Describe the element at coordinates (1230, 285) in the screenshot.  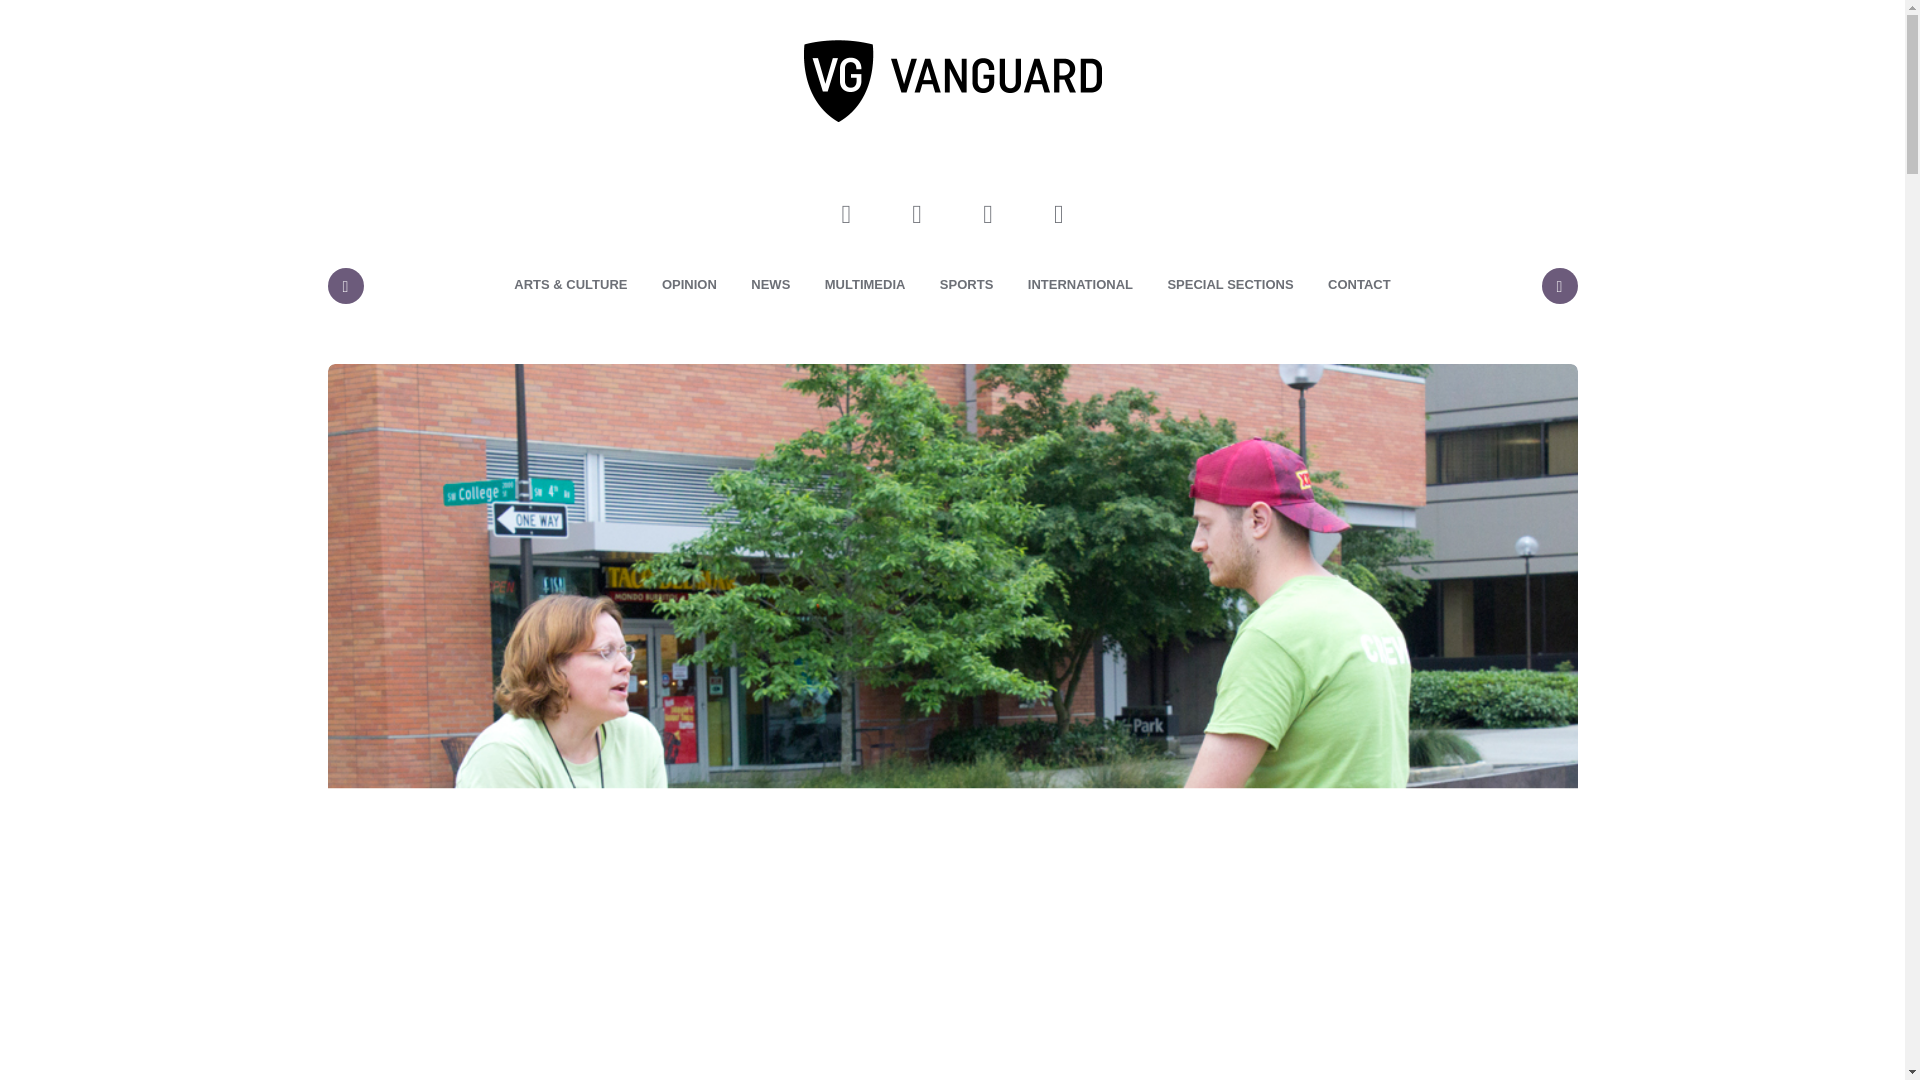
I see `SPECIAL SECTIONS` at that location.